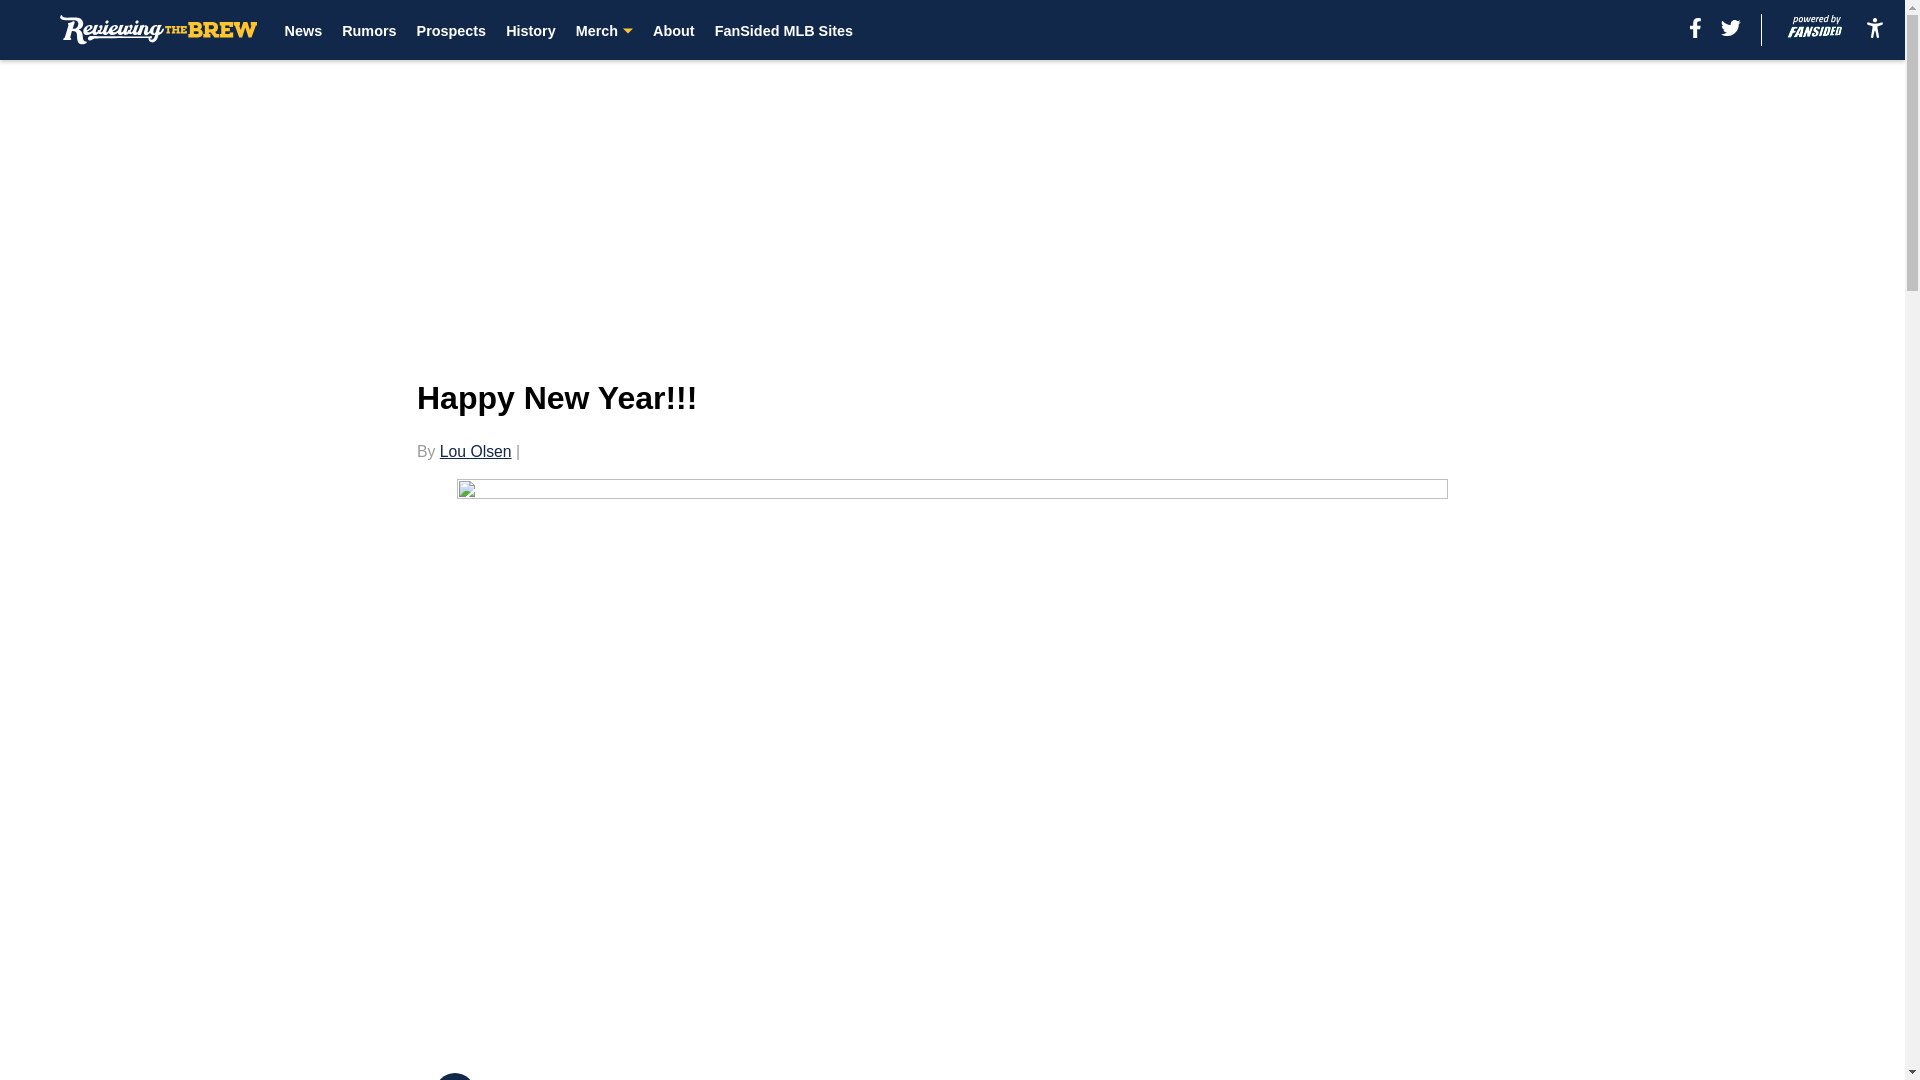 This screenshot has height=1080, width=1920. Describe the element at coordinates (476, 451) in the screenshot. I see `Lou Olsen` at that location.